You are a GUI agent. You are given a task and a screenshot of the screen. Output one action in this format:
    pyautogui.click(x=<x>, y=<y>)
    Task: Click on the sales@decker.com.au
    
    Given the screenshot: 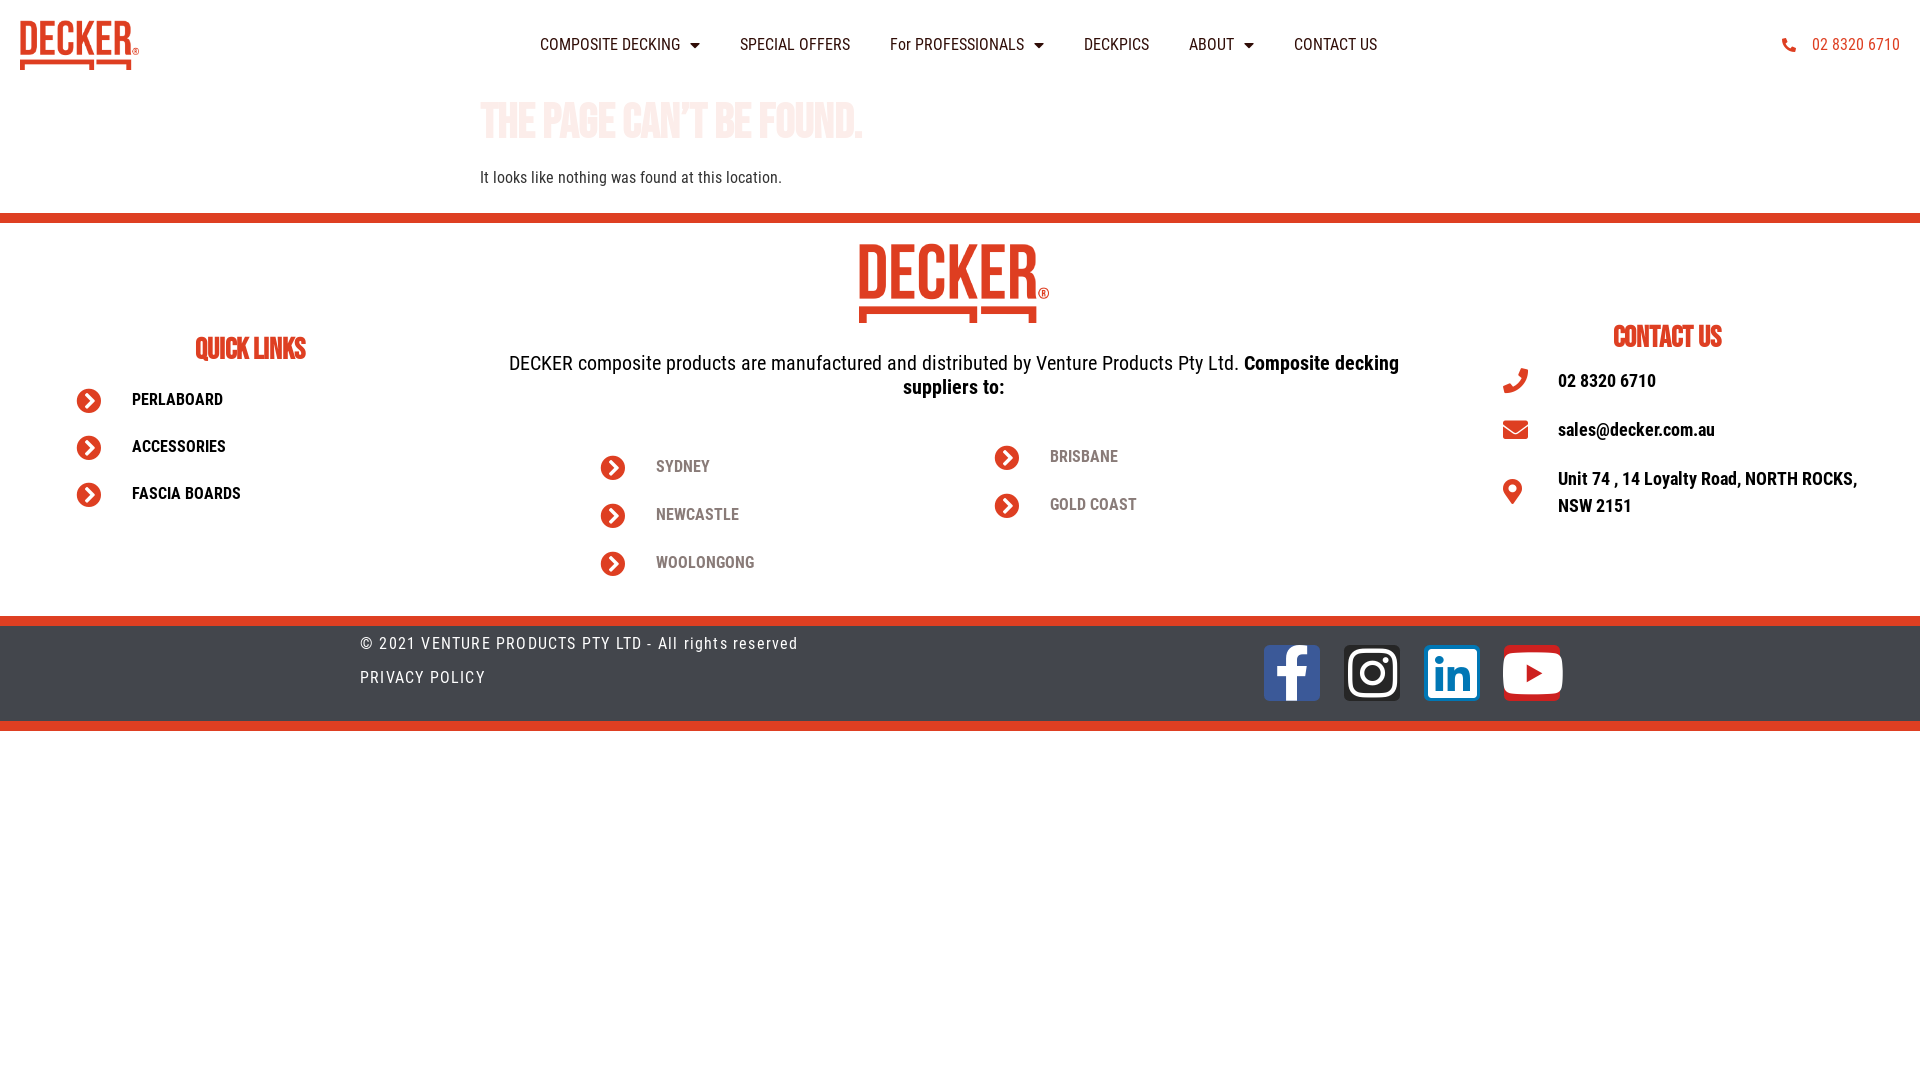 What is the action you would take?
    pyautogui.click(x=1692, y=430)
    